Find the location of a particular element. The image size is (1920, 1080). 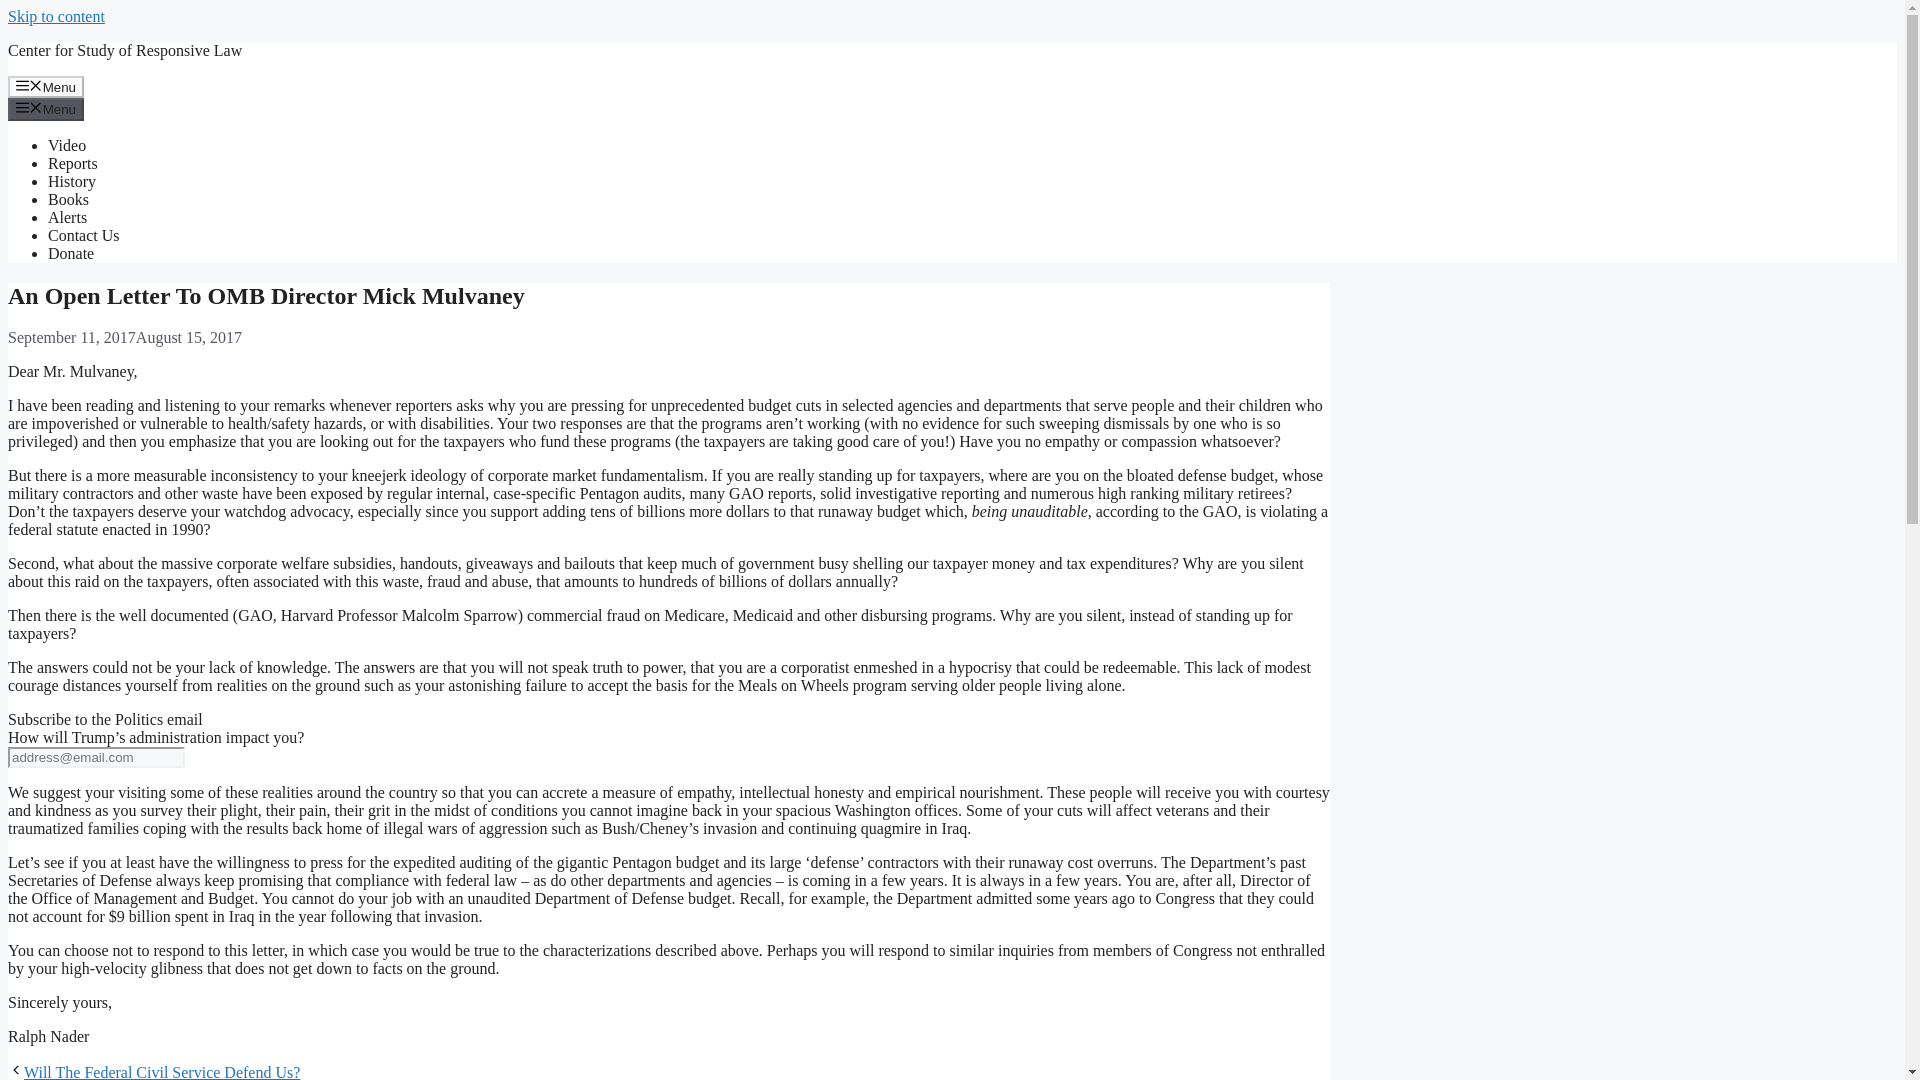

Center for Study of Responsive Law is located at coordinates (124, 50).